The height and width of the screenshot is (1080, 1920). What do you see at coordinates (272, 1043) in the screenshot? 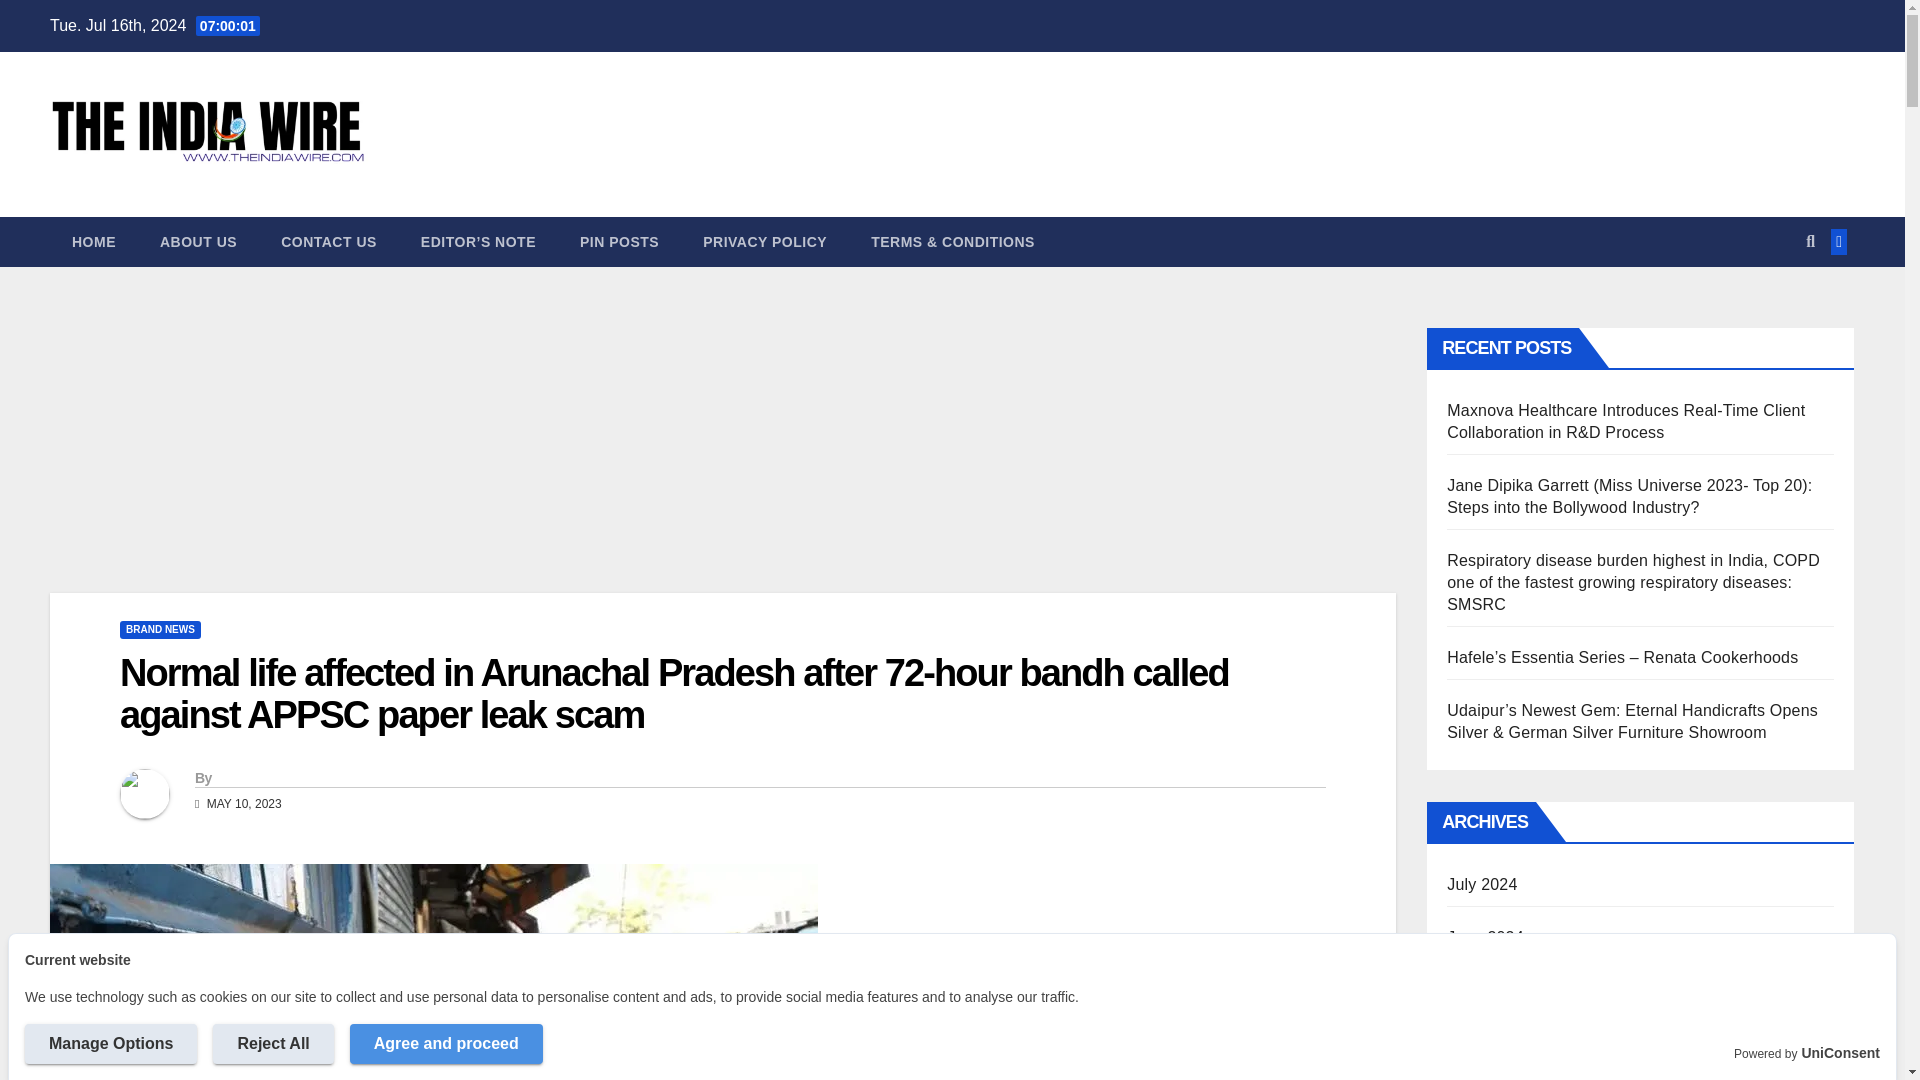
I see `Reject All` at bounding box center [272, 1043].